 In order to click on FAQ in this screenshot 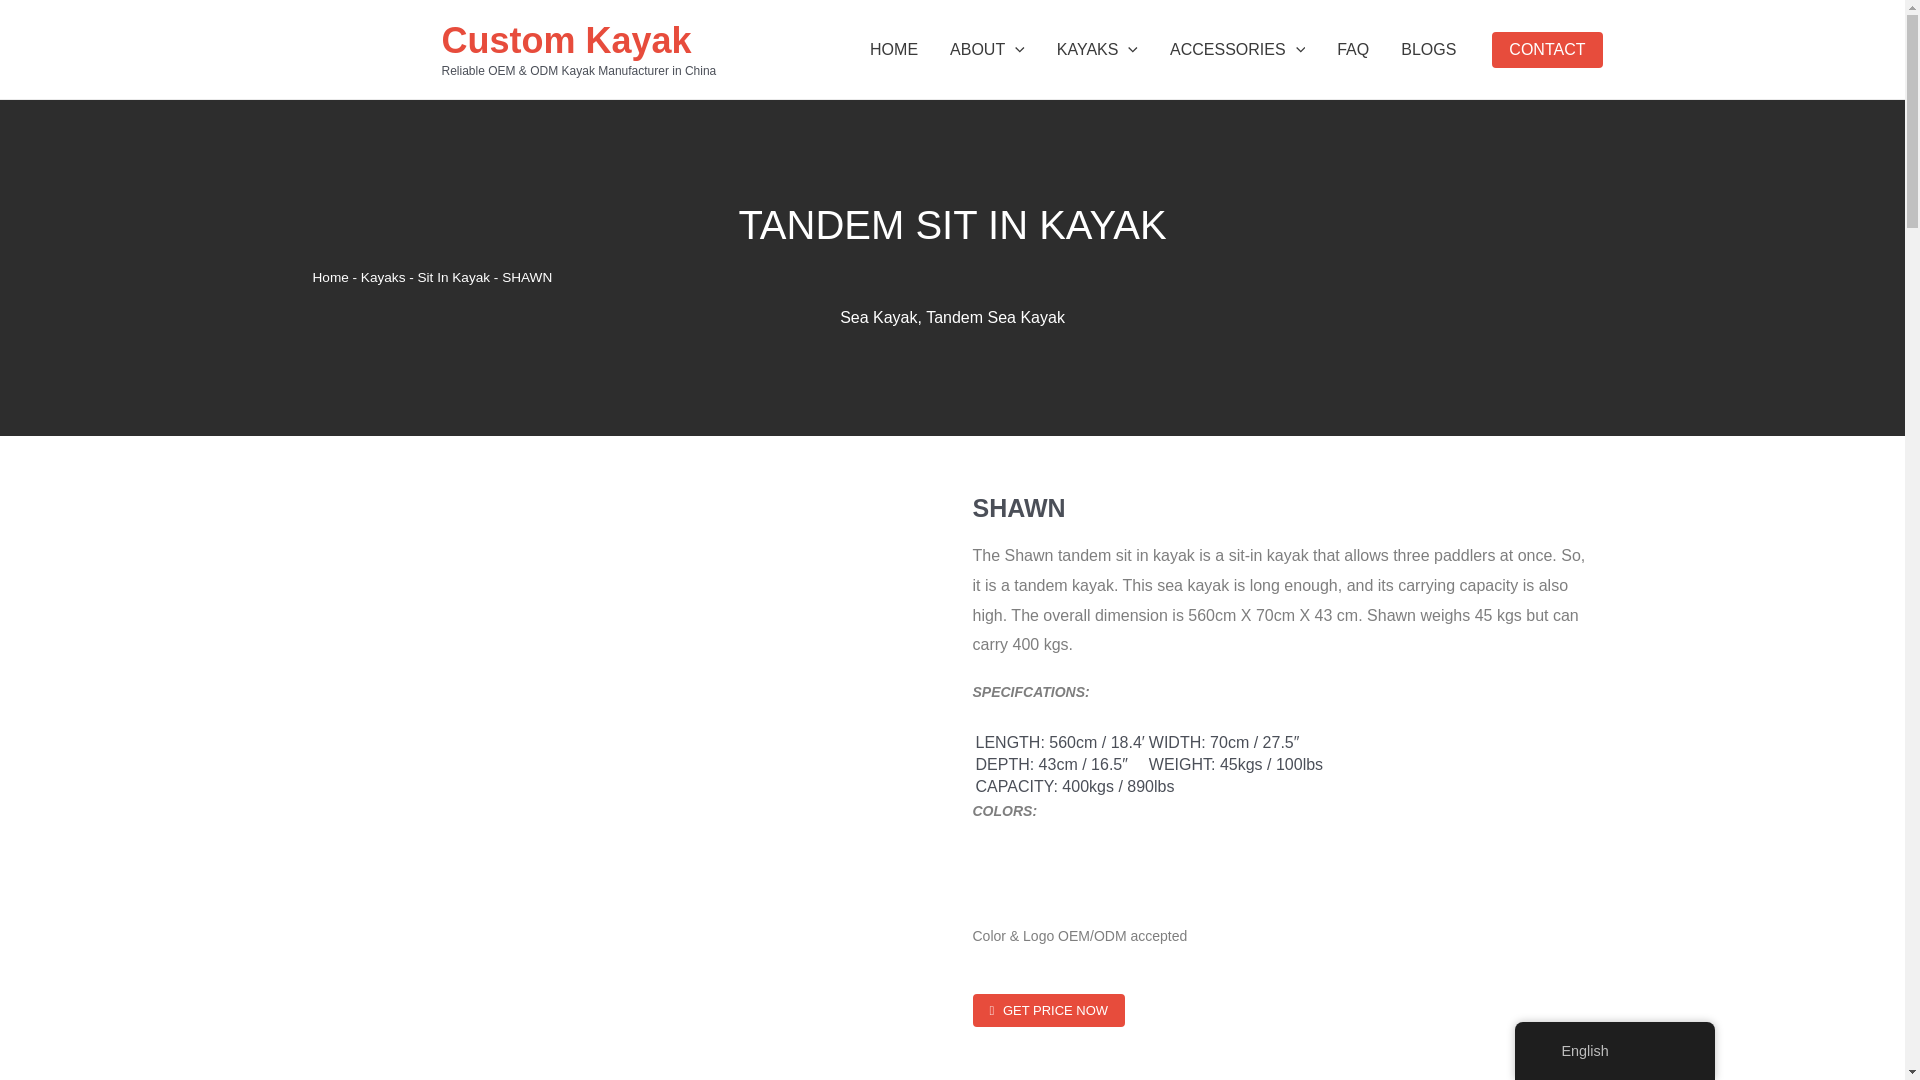, I will do `click(1352, 49)`.